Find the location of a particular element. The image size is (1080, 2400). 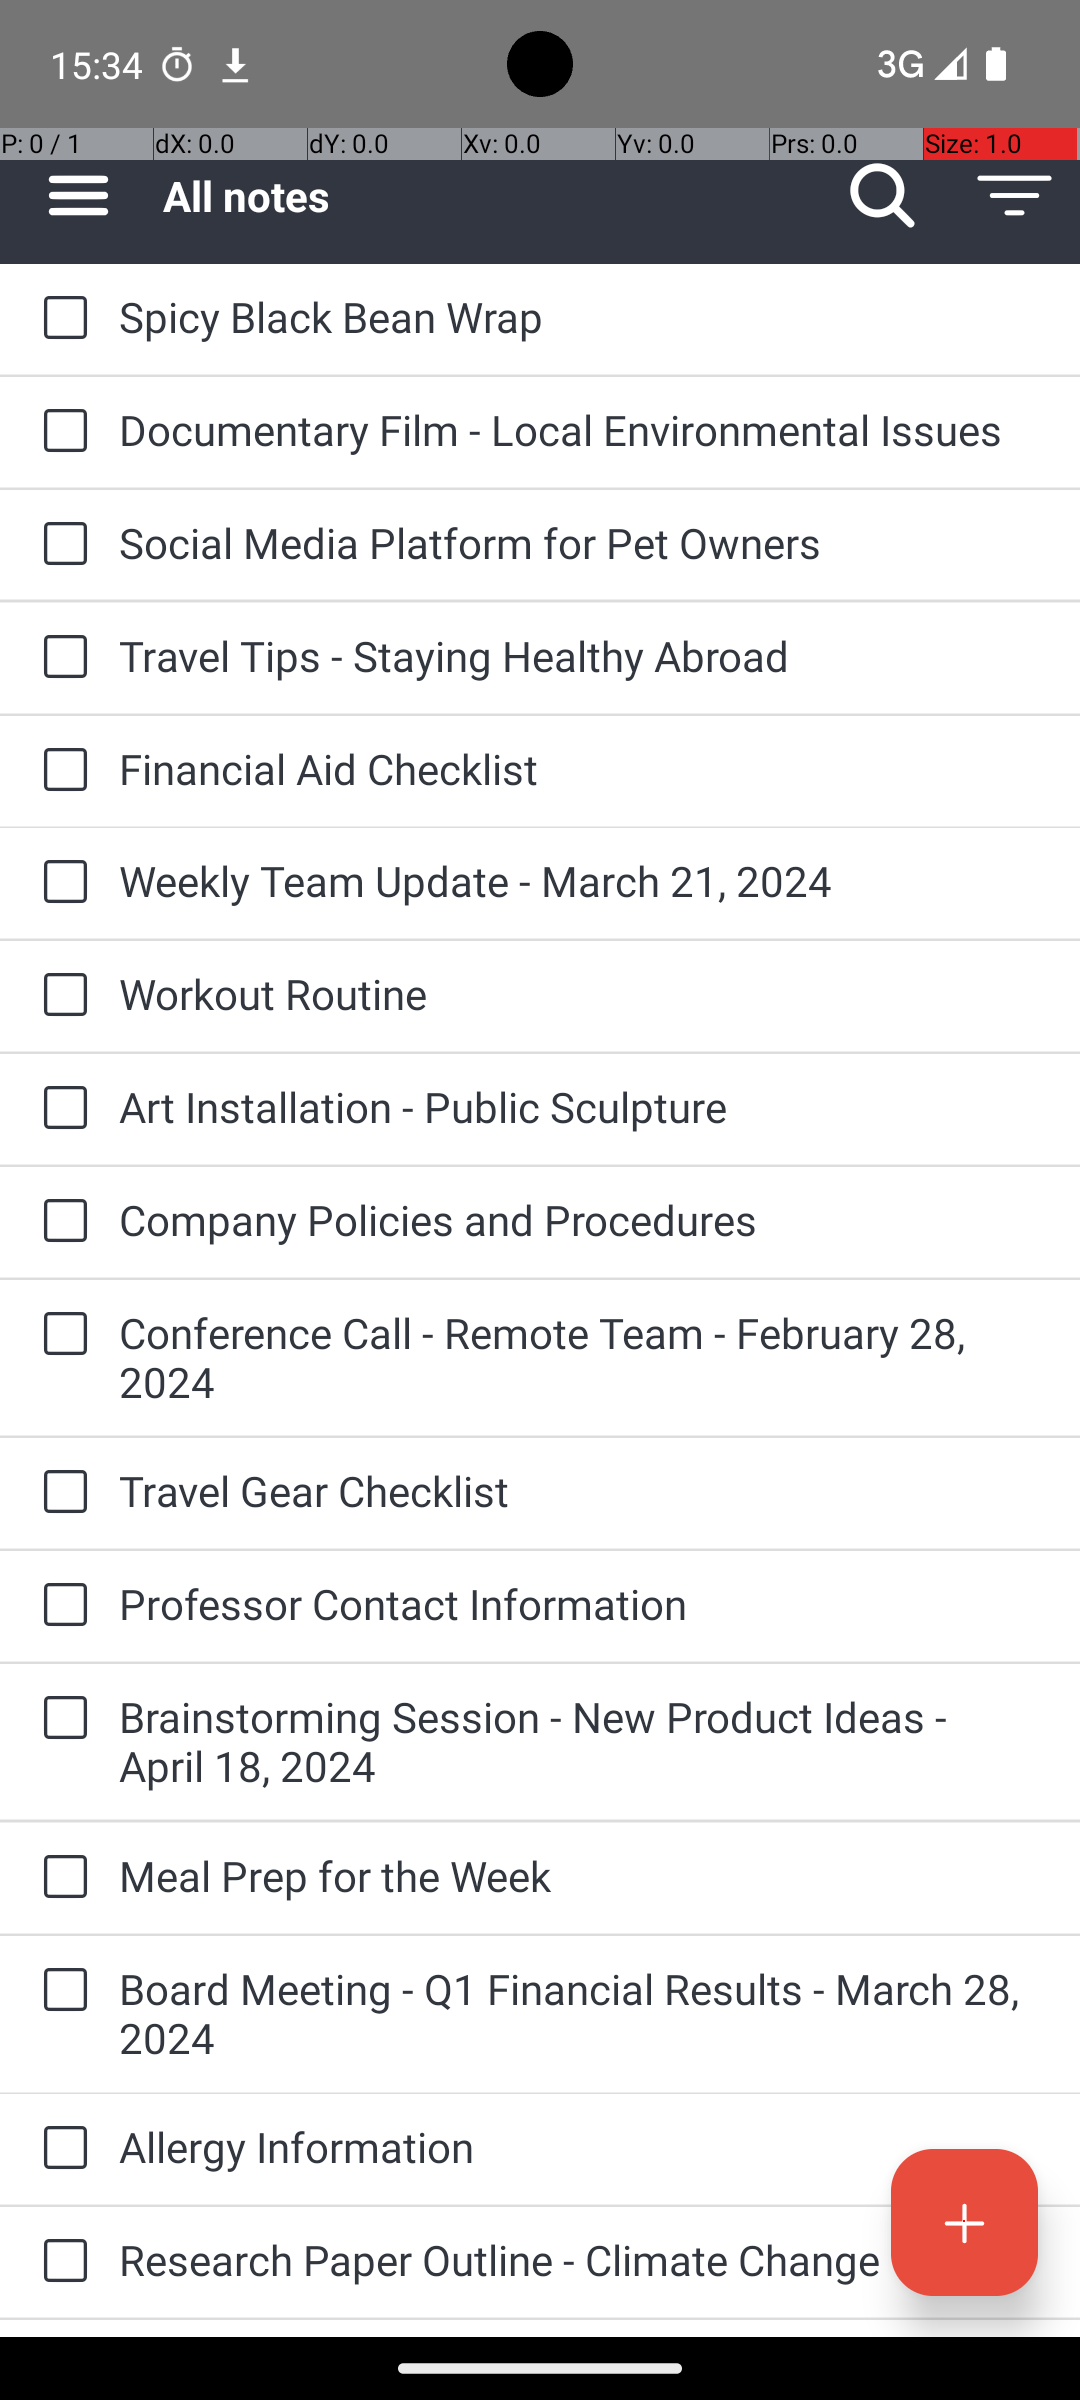

Brainstorming Session - New Product Ideas - April 18, 2024 is located at coordinates (580, 1741).